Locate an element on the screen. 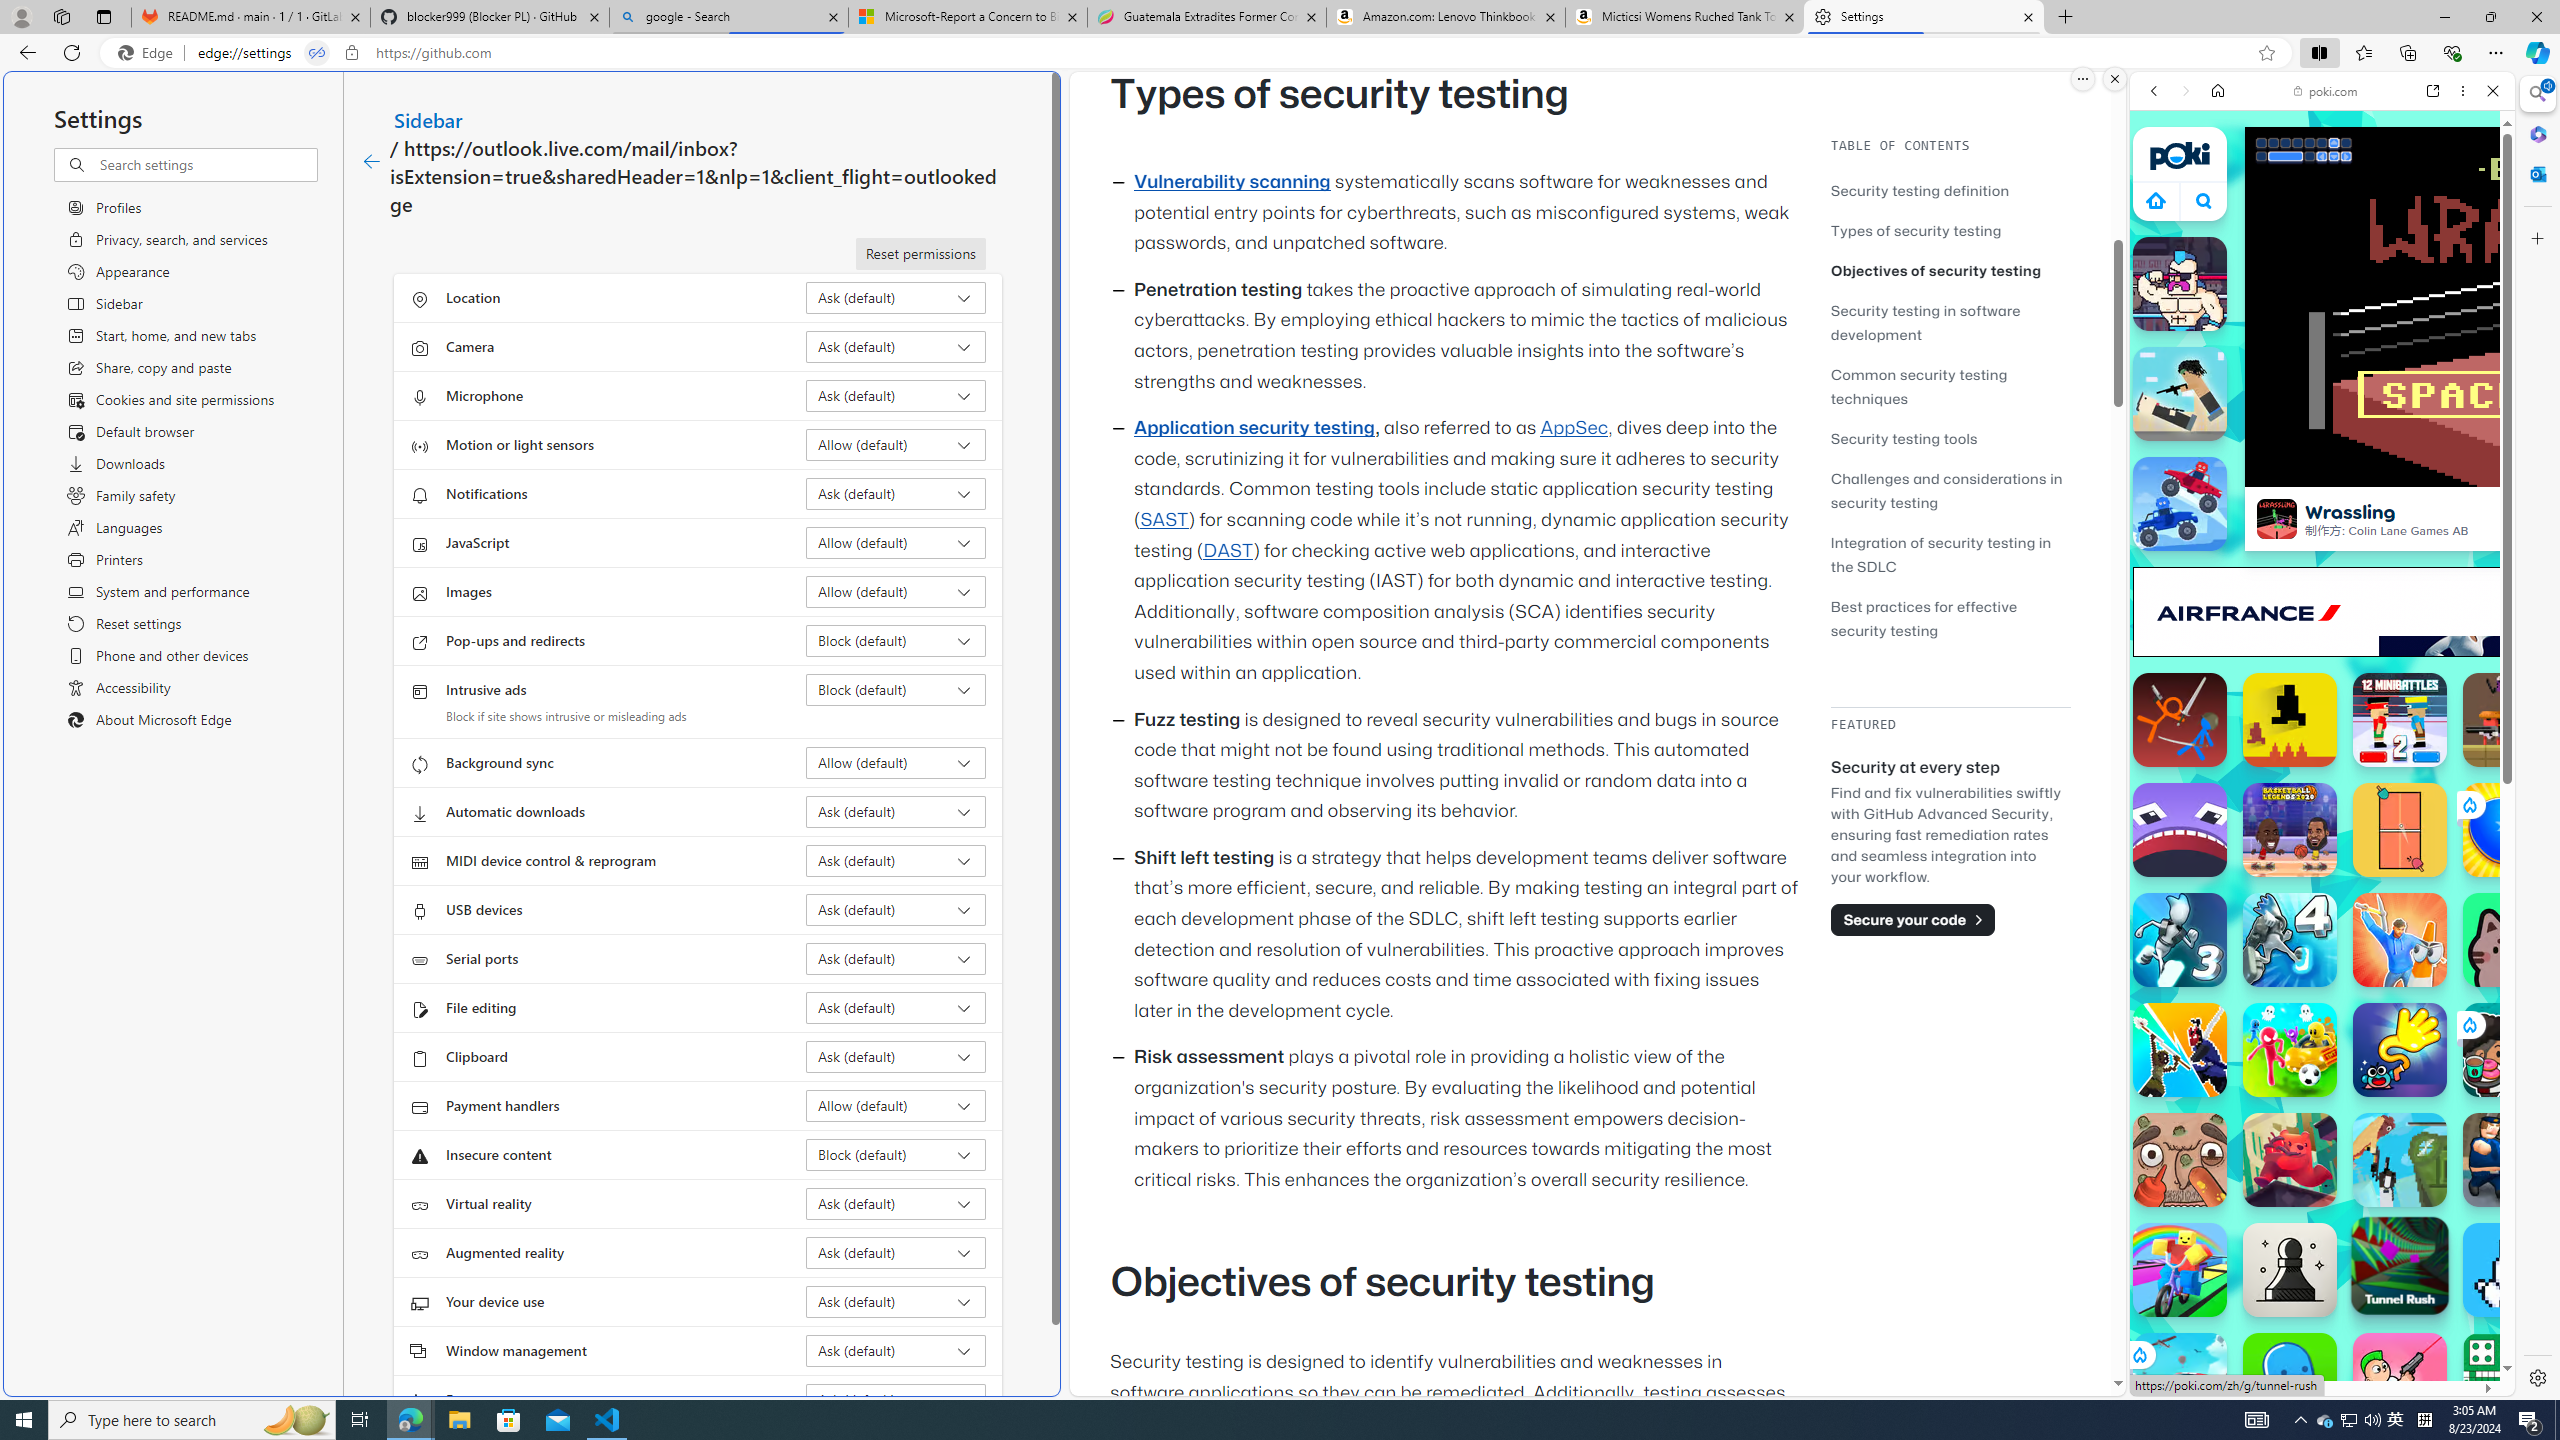 The image size is (2560, 1440). Getaway Shootout is located at coordinates (2400, 1160).